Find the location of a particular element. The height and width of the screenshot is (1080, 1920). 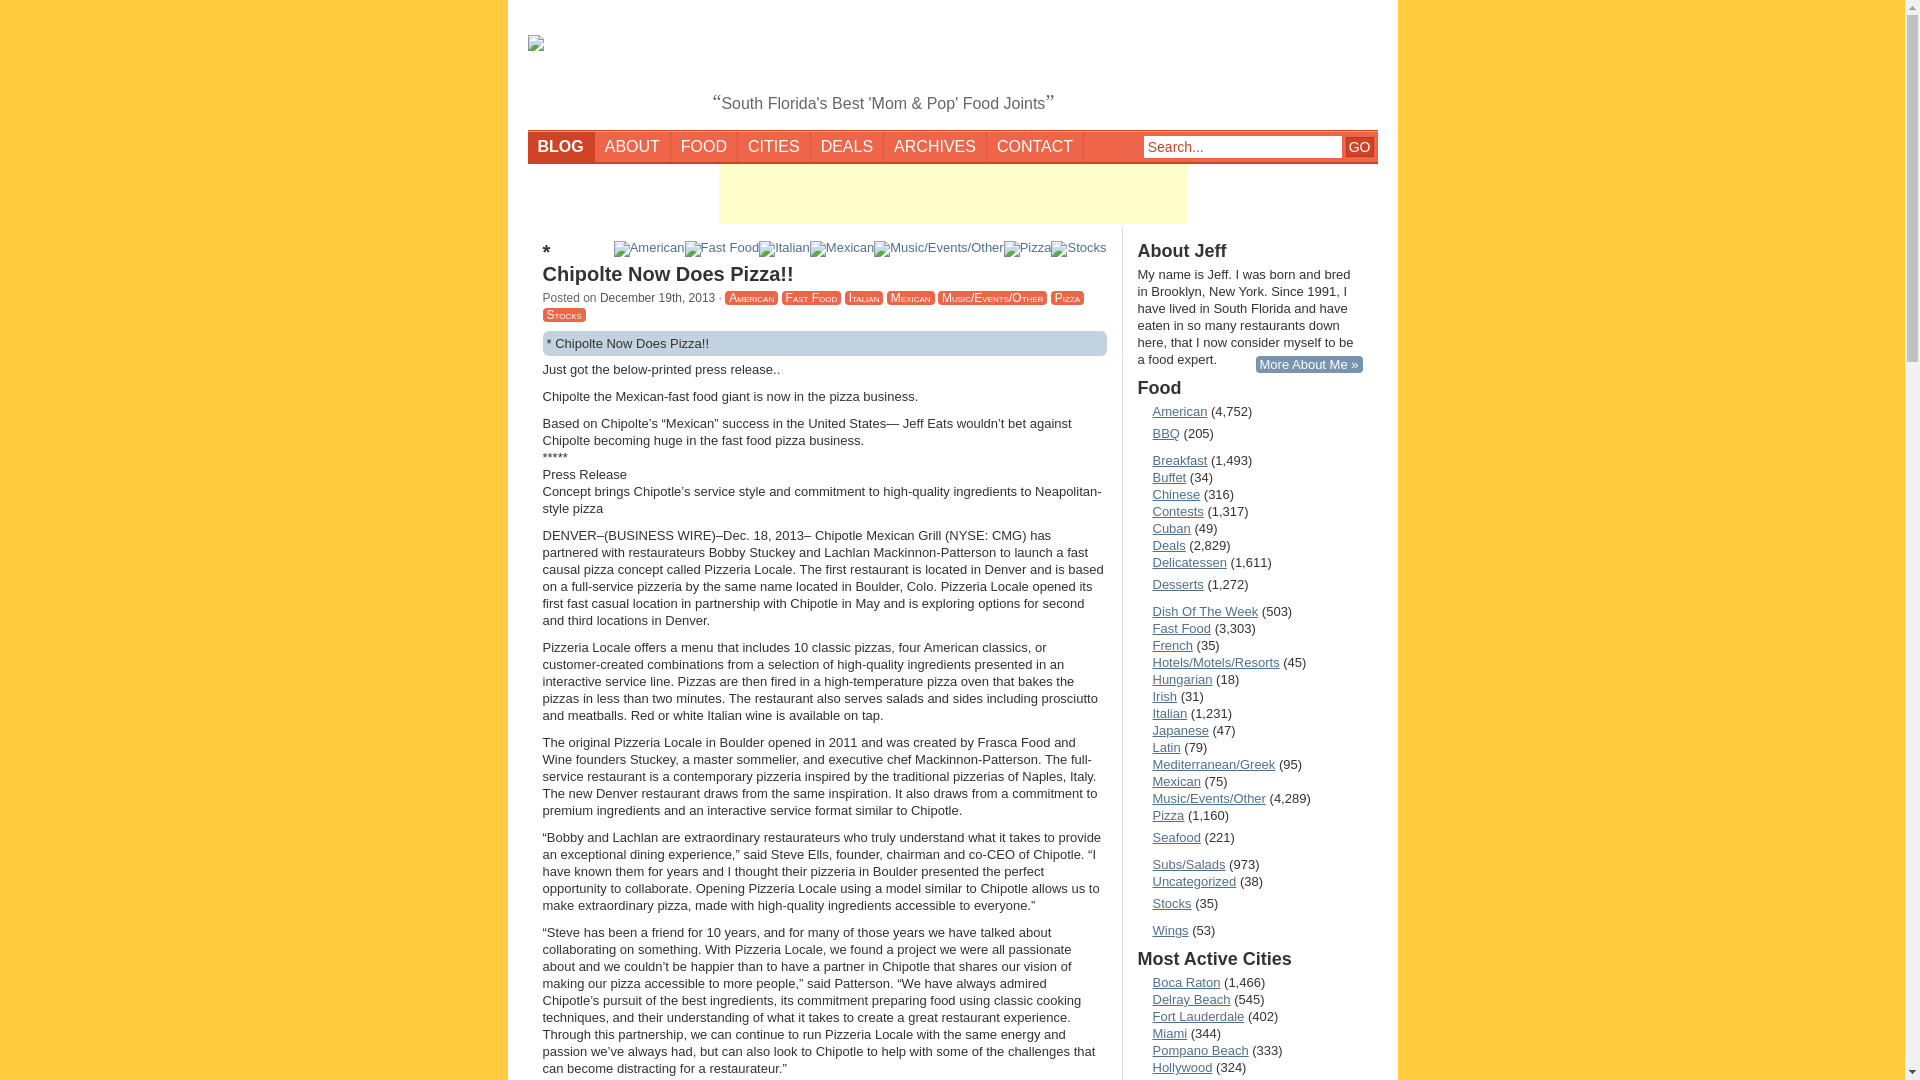

FOOD is located at coordinates (704, 146).